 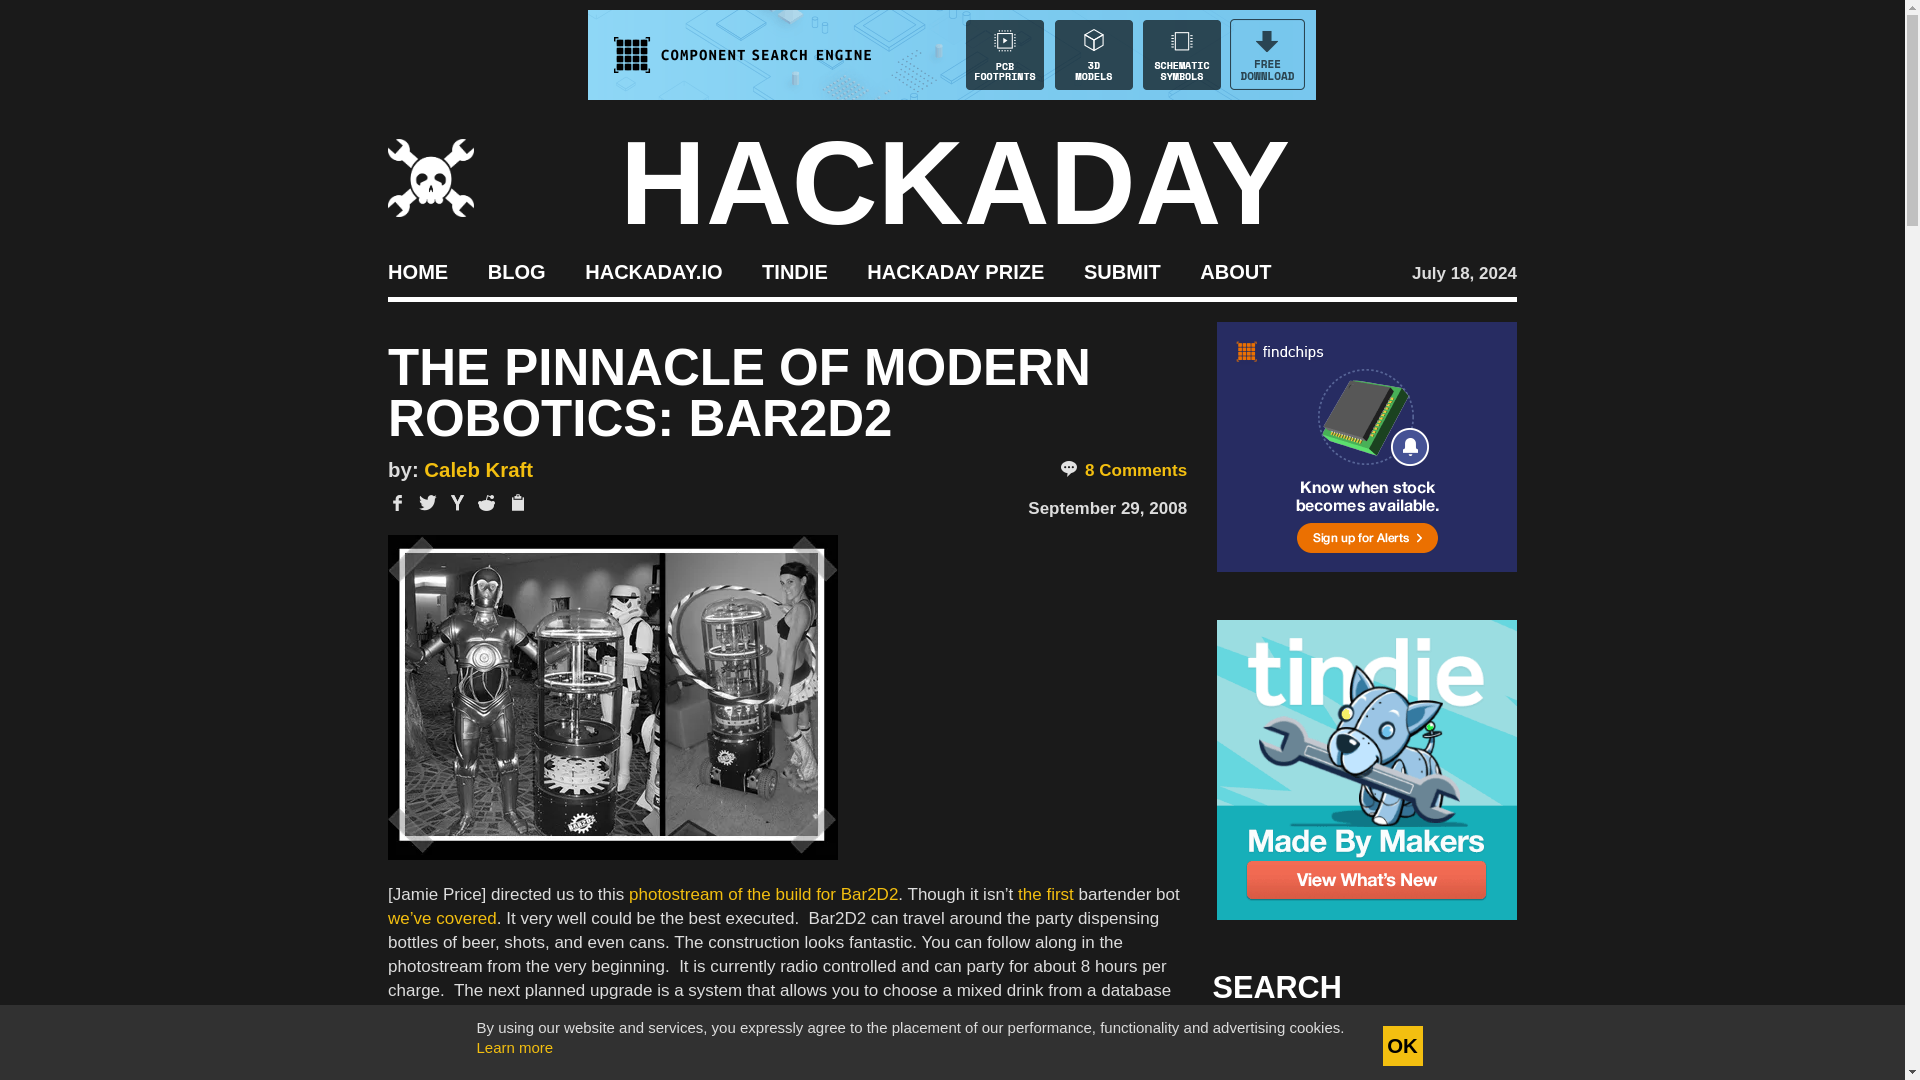 I want to click on Share on Reddit, so click(x=486, y=503).